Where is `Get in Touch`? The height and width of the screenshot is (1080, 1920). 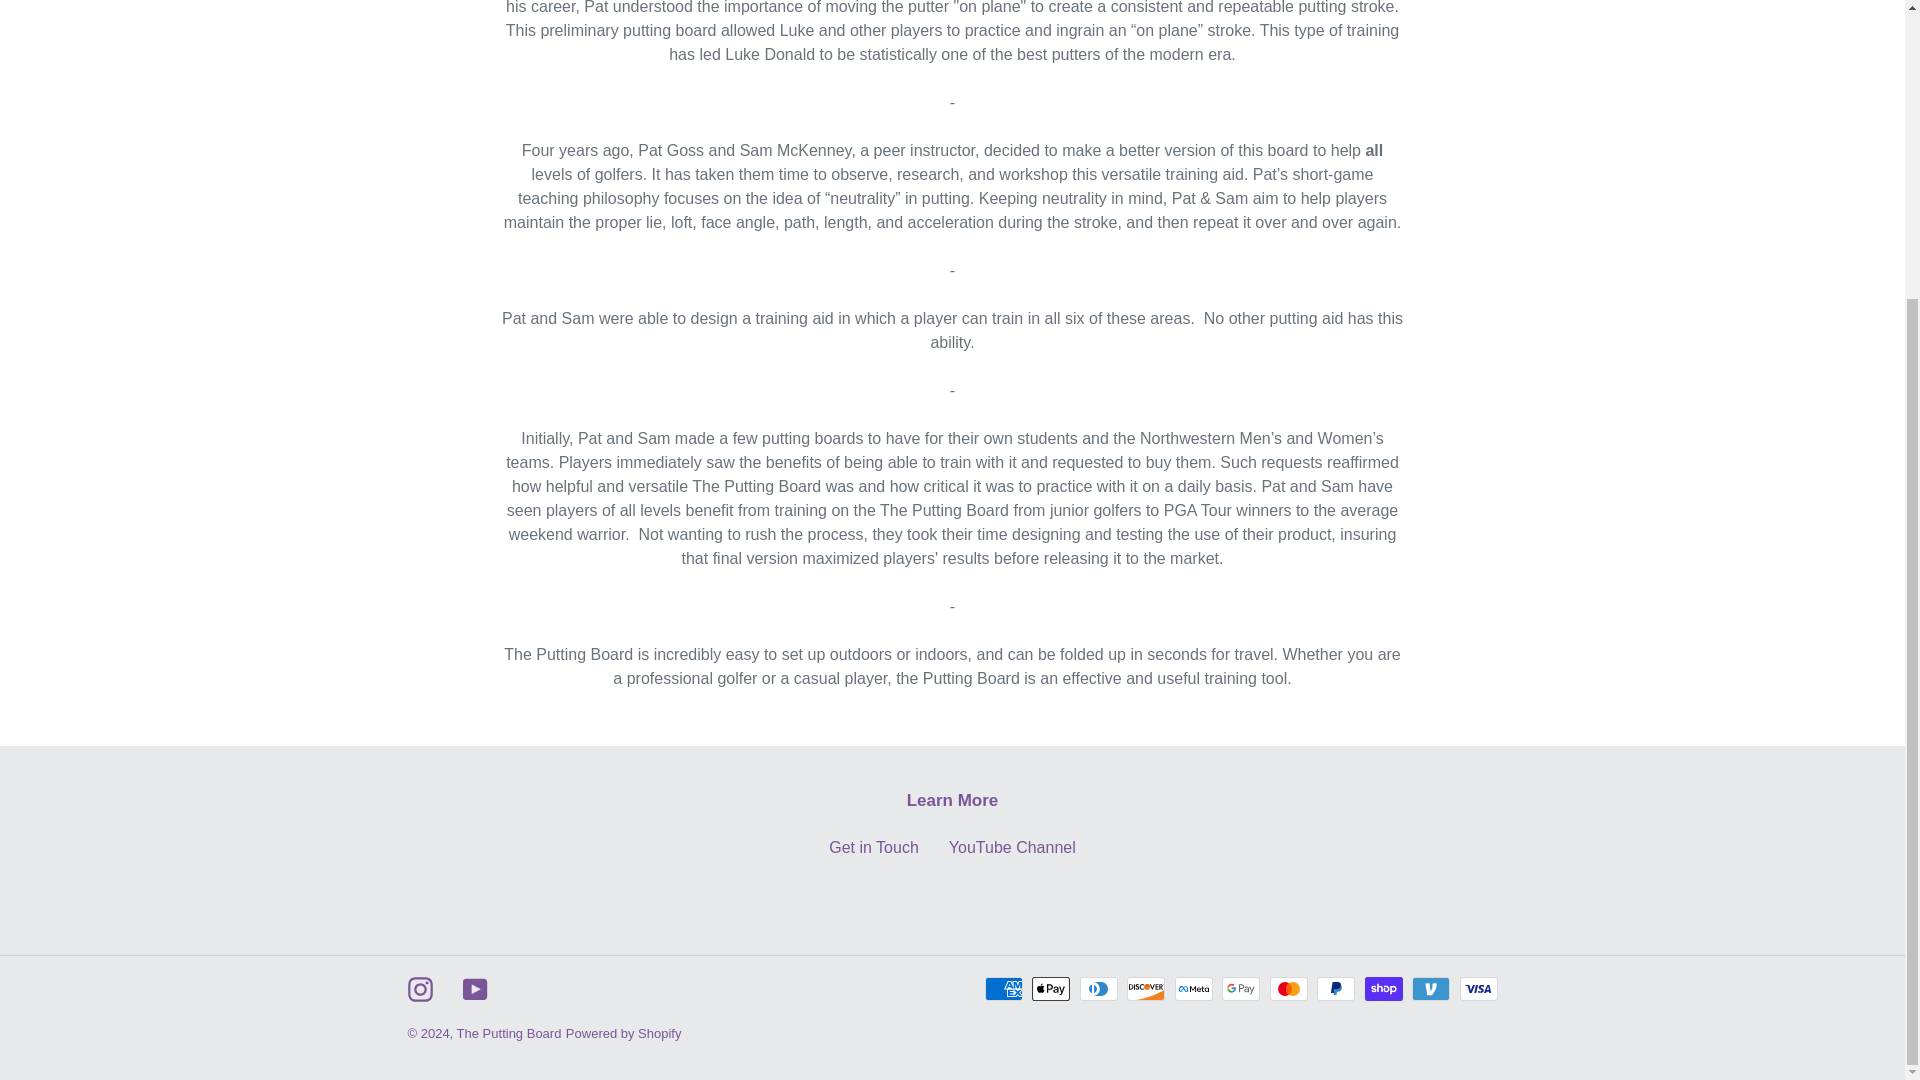 Get in Touch is located at coordinates (874, 848).